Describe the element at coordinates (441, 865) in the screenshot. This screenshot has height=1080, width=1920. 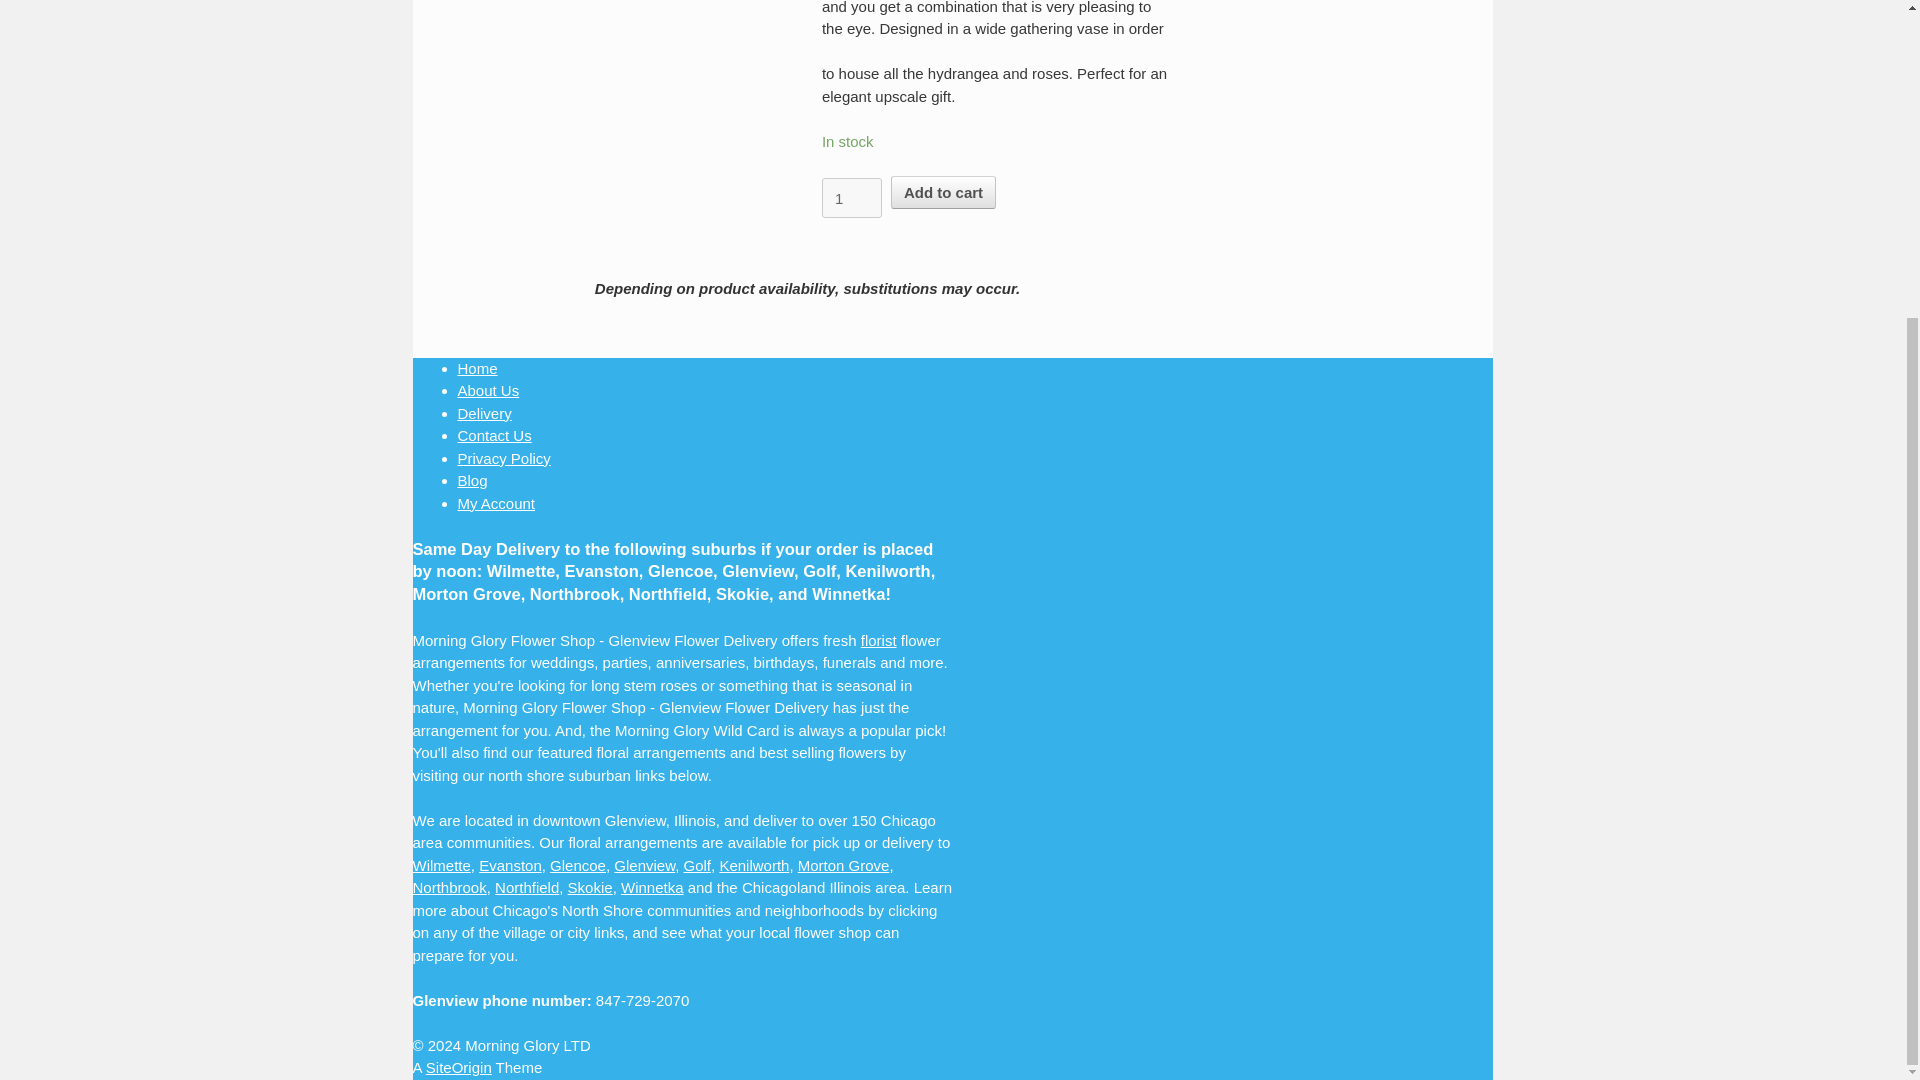
I see `Wilmette` at that location.